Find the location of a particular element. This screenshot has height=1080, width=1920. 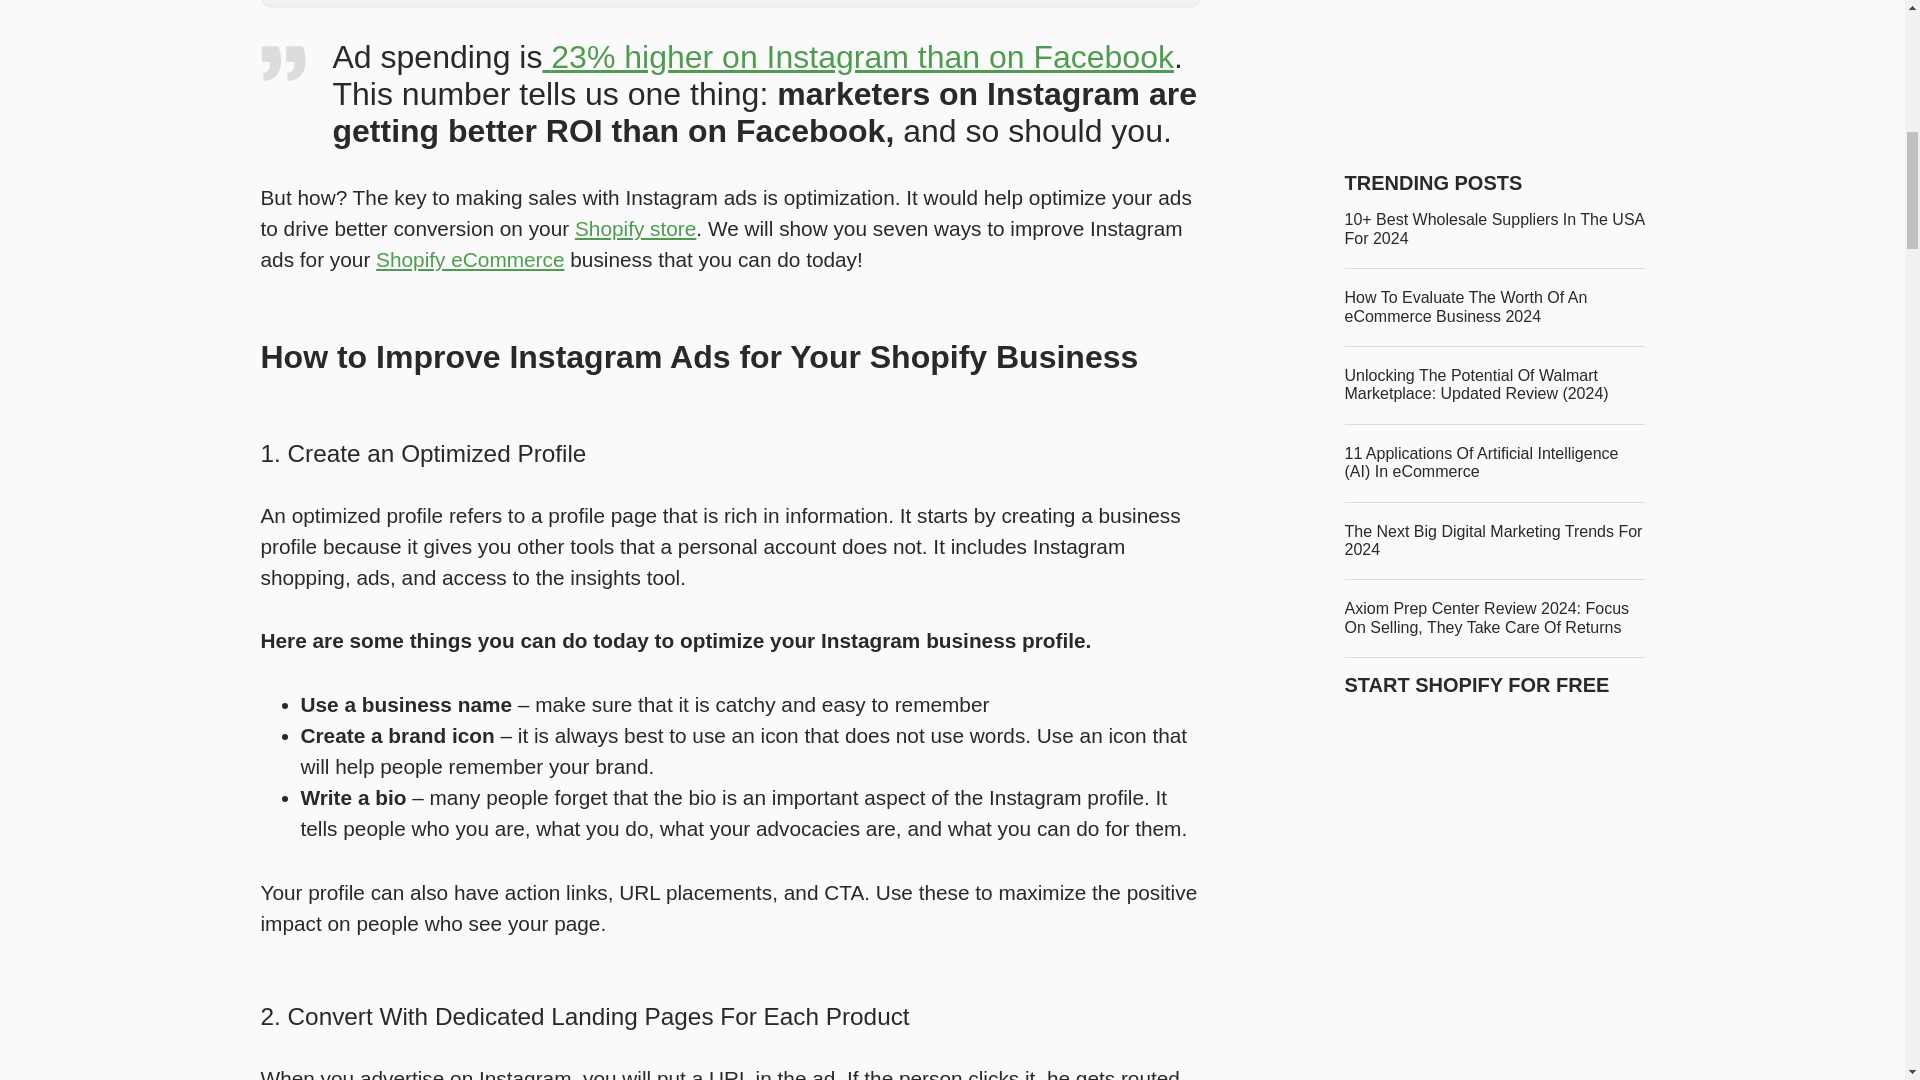

Impact is located at coordinates (290, 923).